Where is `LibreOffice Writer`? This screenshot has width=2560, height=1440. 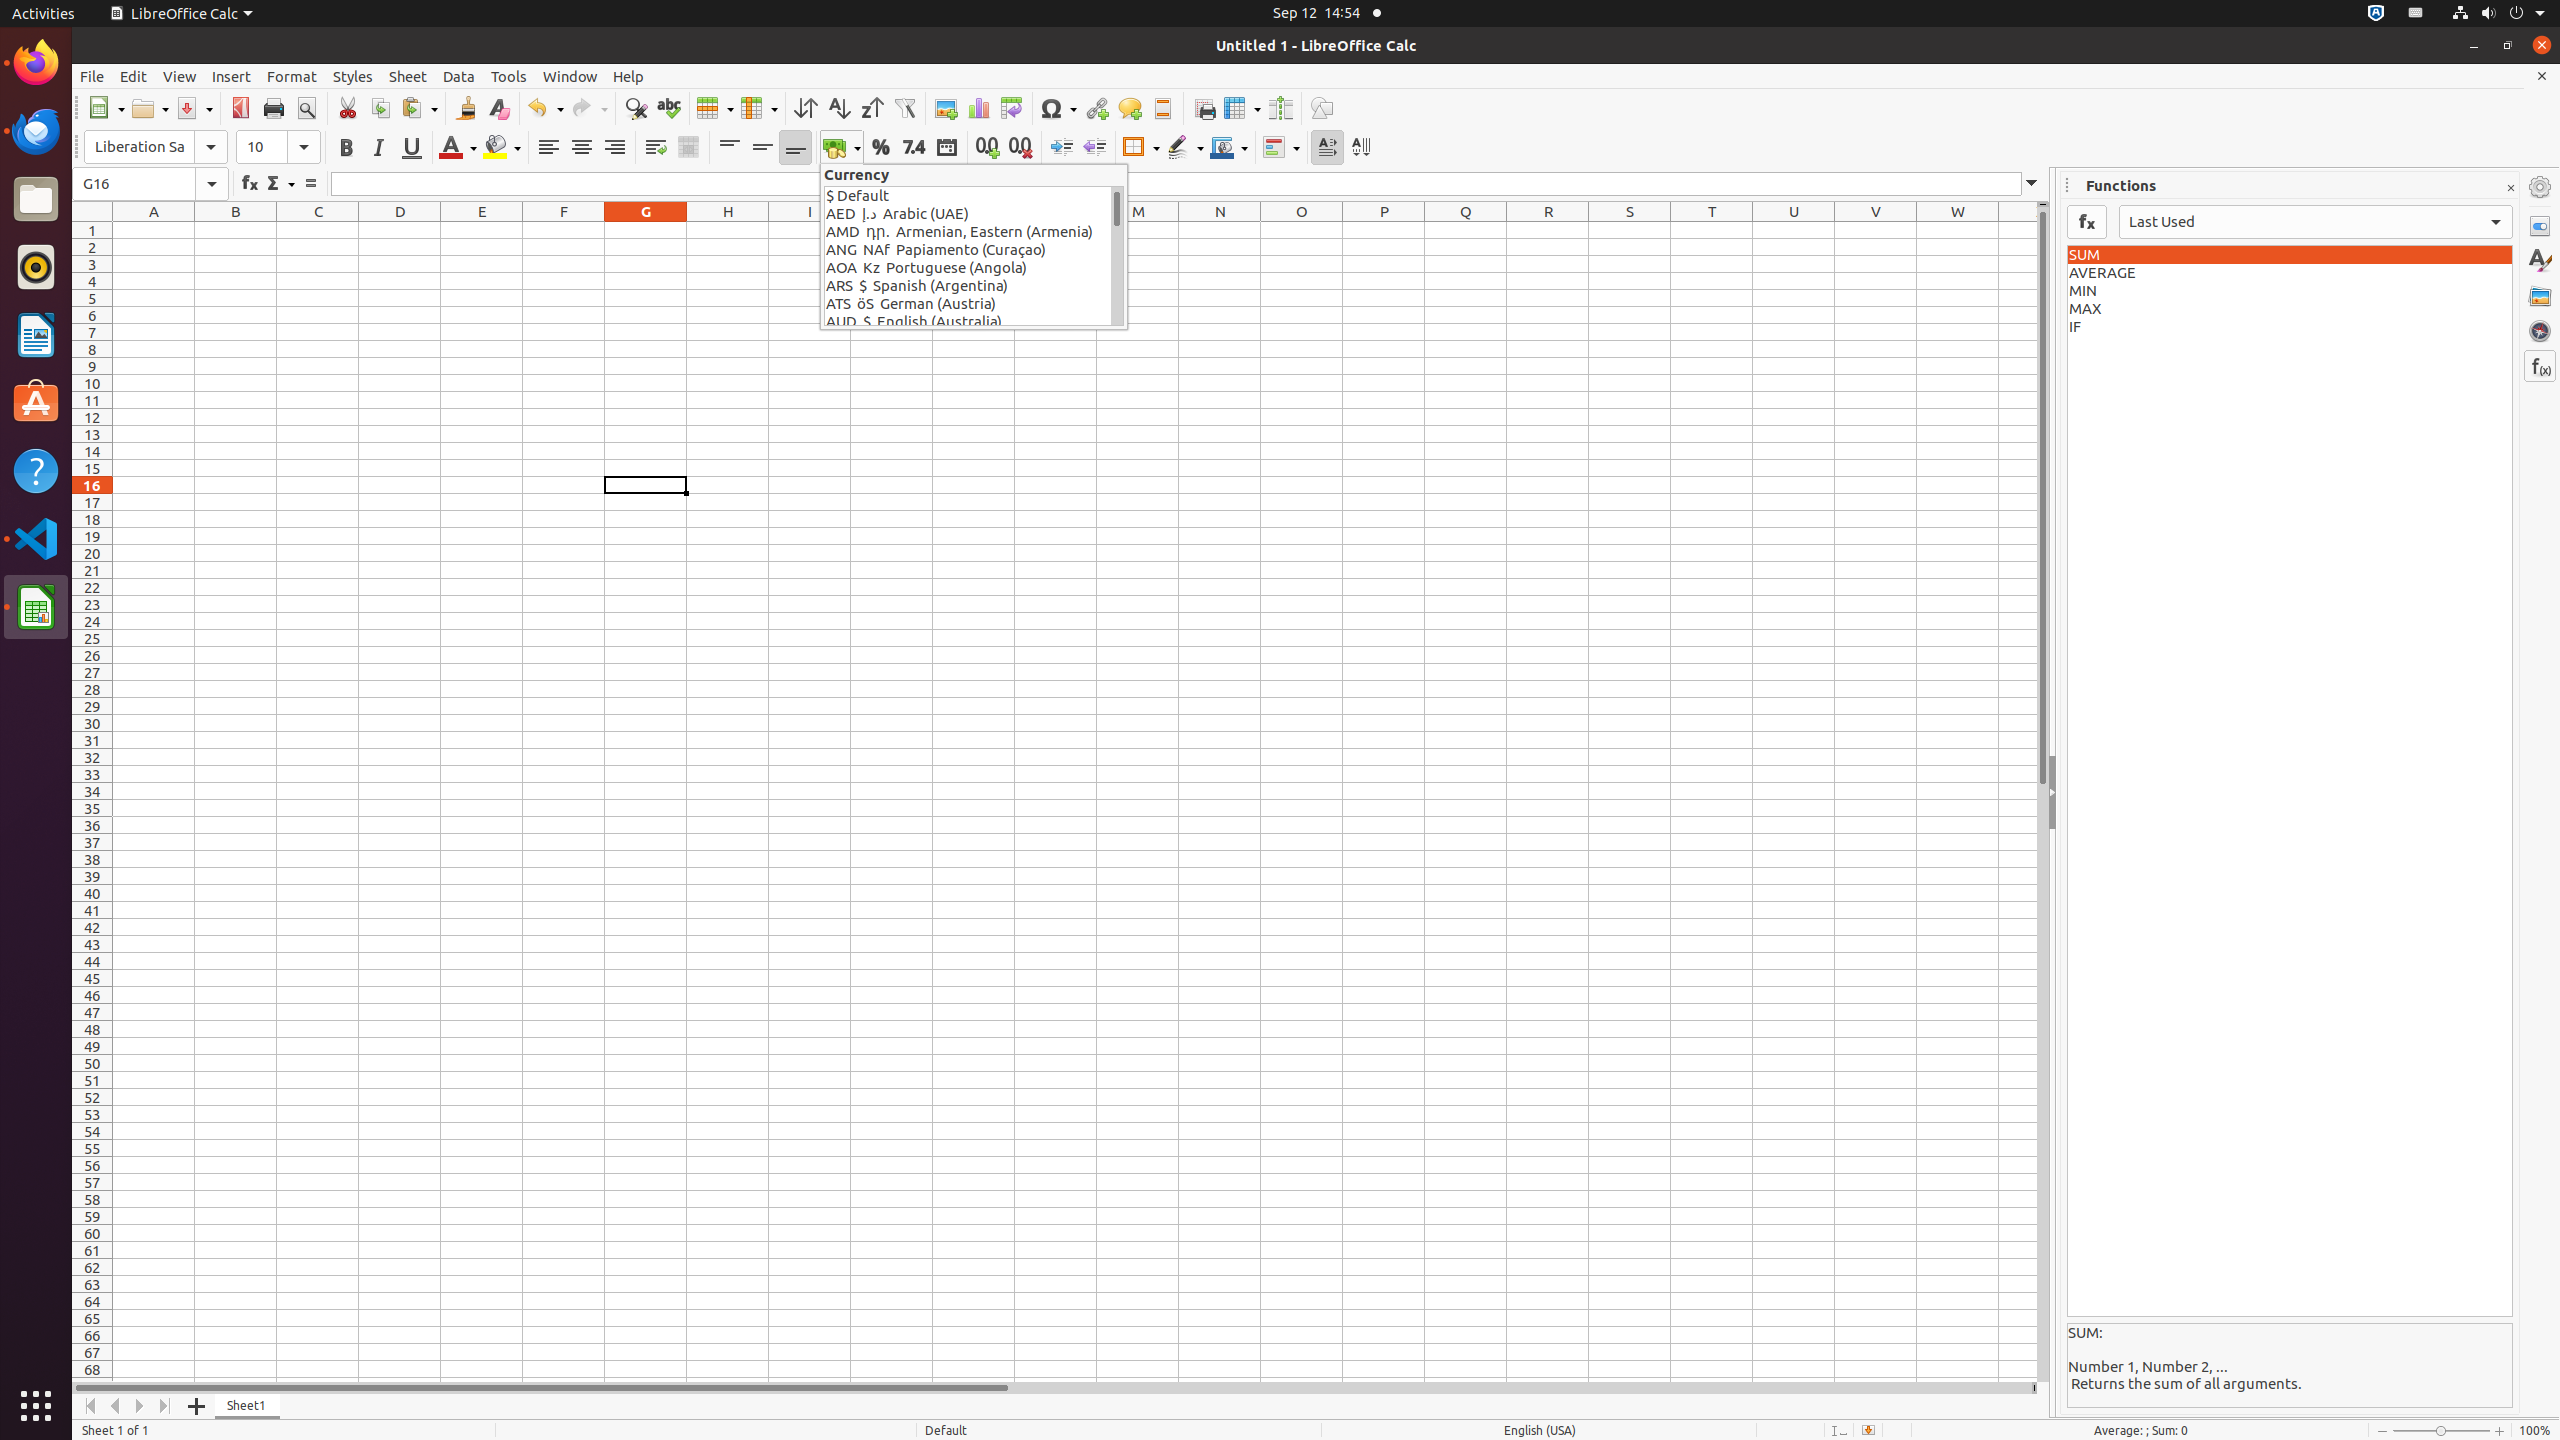
LibreOffice Writer is located at coordinates (36, 334).